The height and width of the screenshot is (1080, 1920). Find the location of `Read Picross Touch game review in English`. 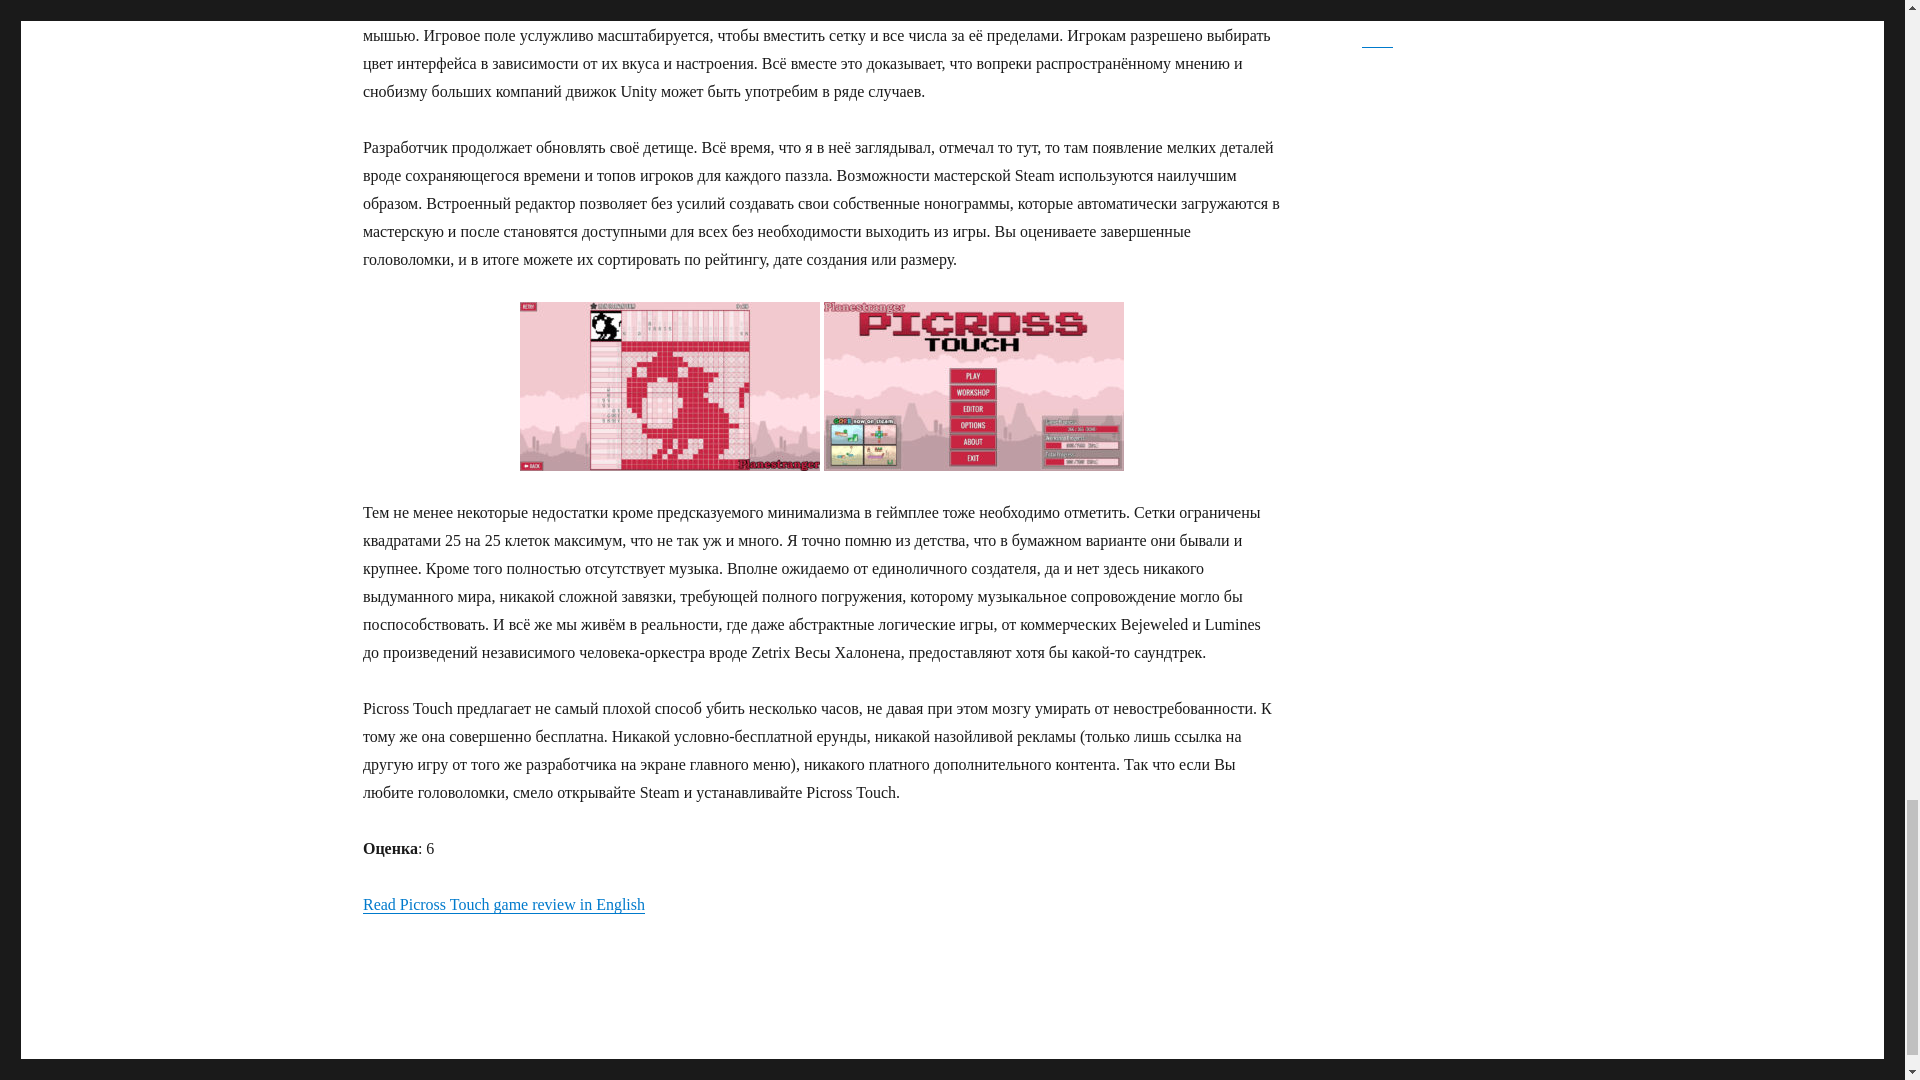

Read Picross Touch game review in English is located at coordinates (504, 904).